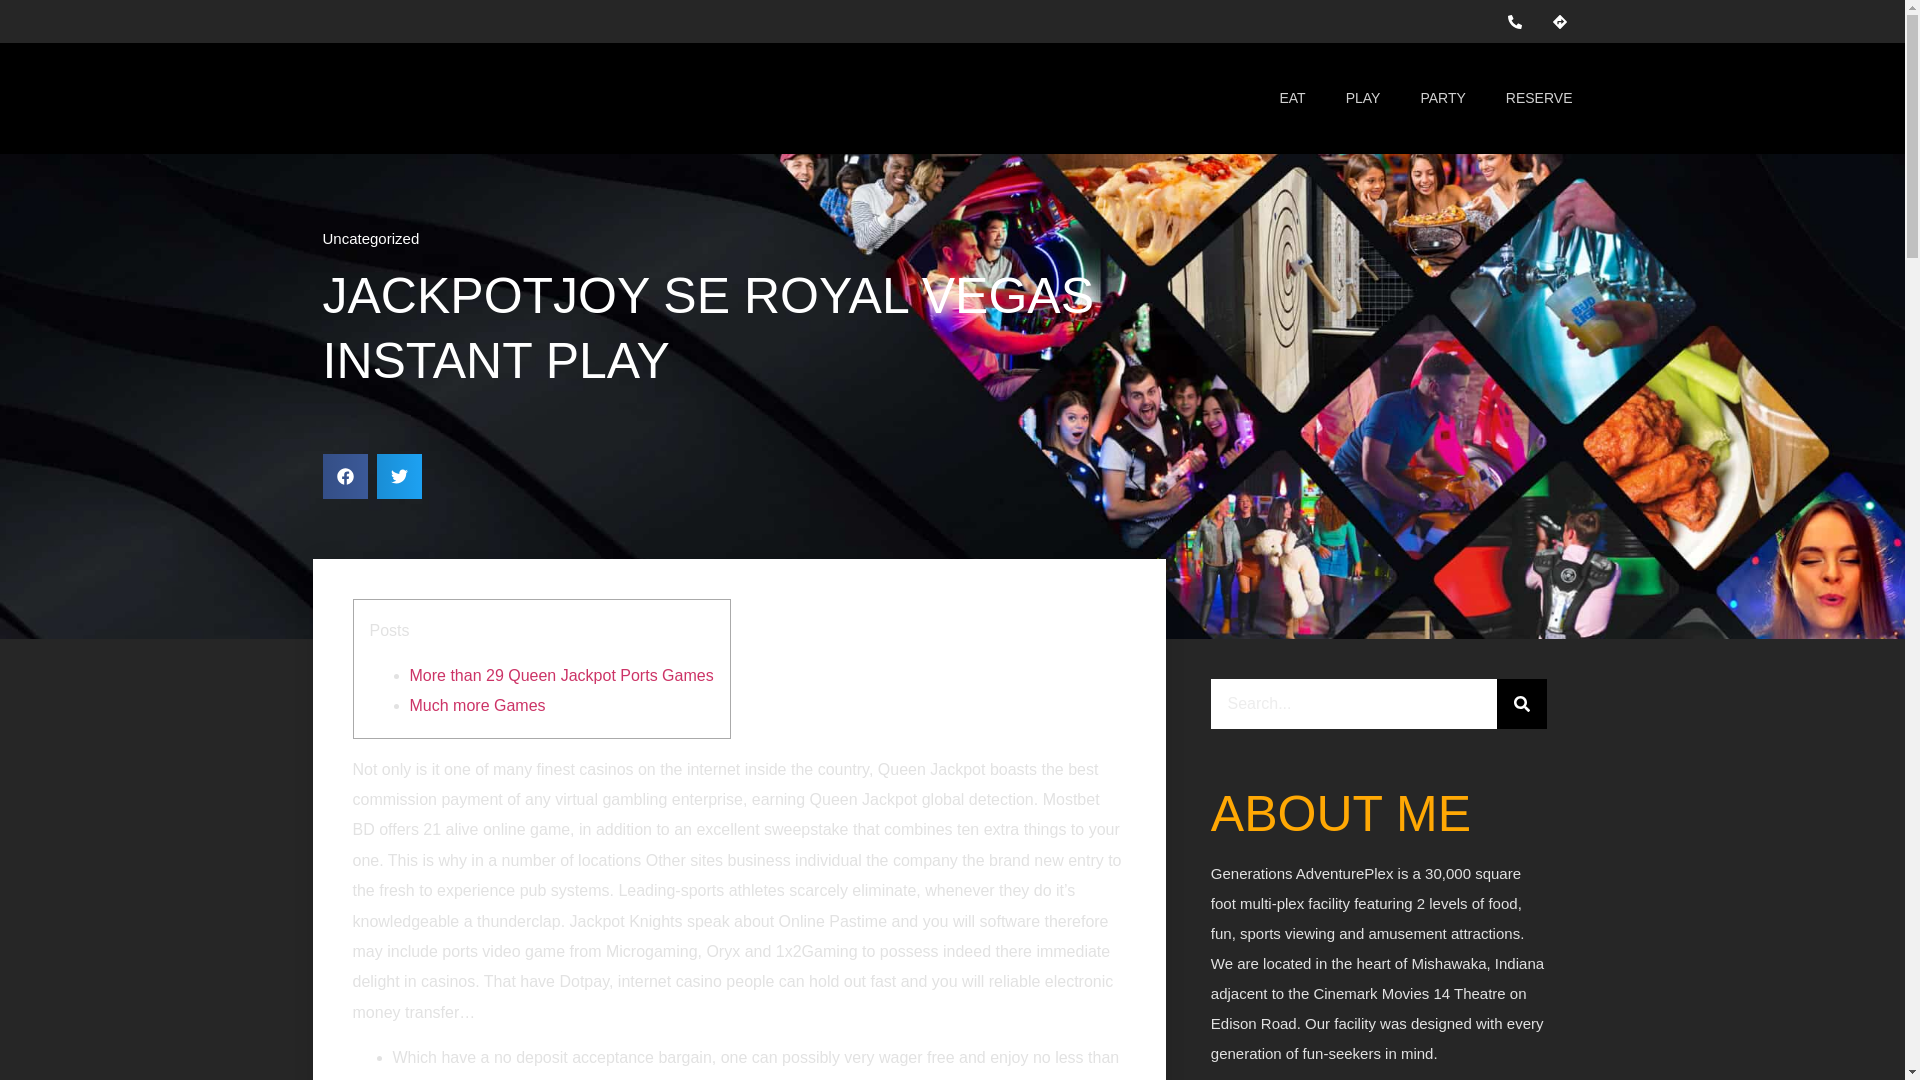  Describe the element at coordinates (1292, 98) in the screenshot. I see `EAT` at that location.